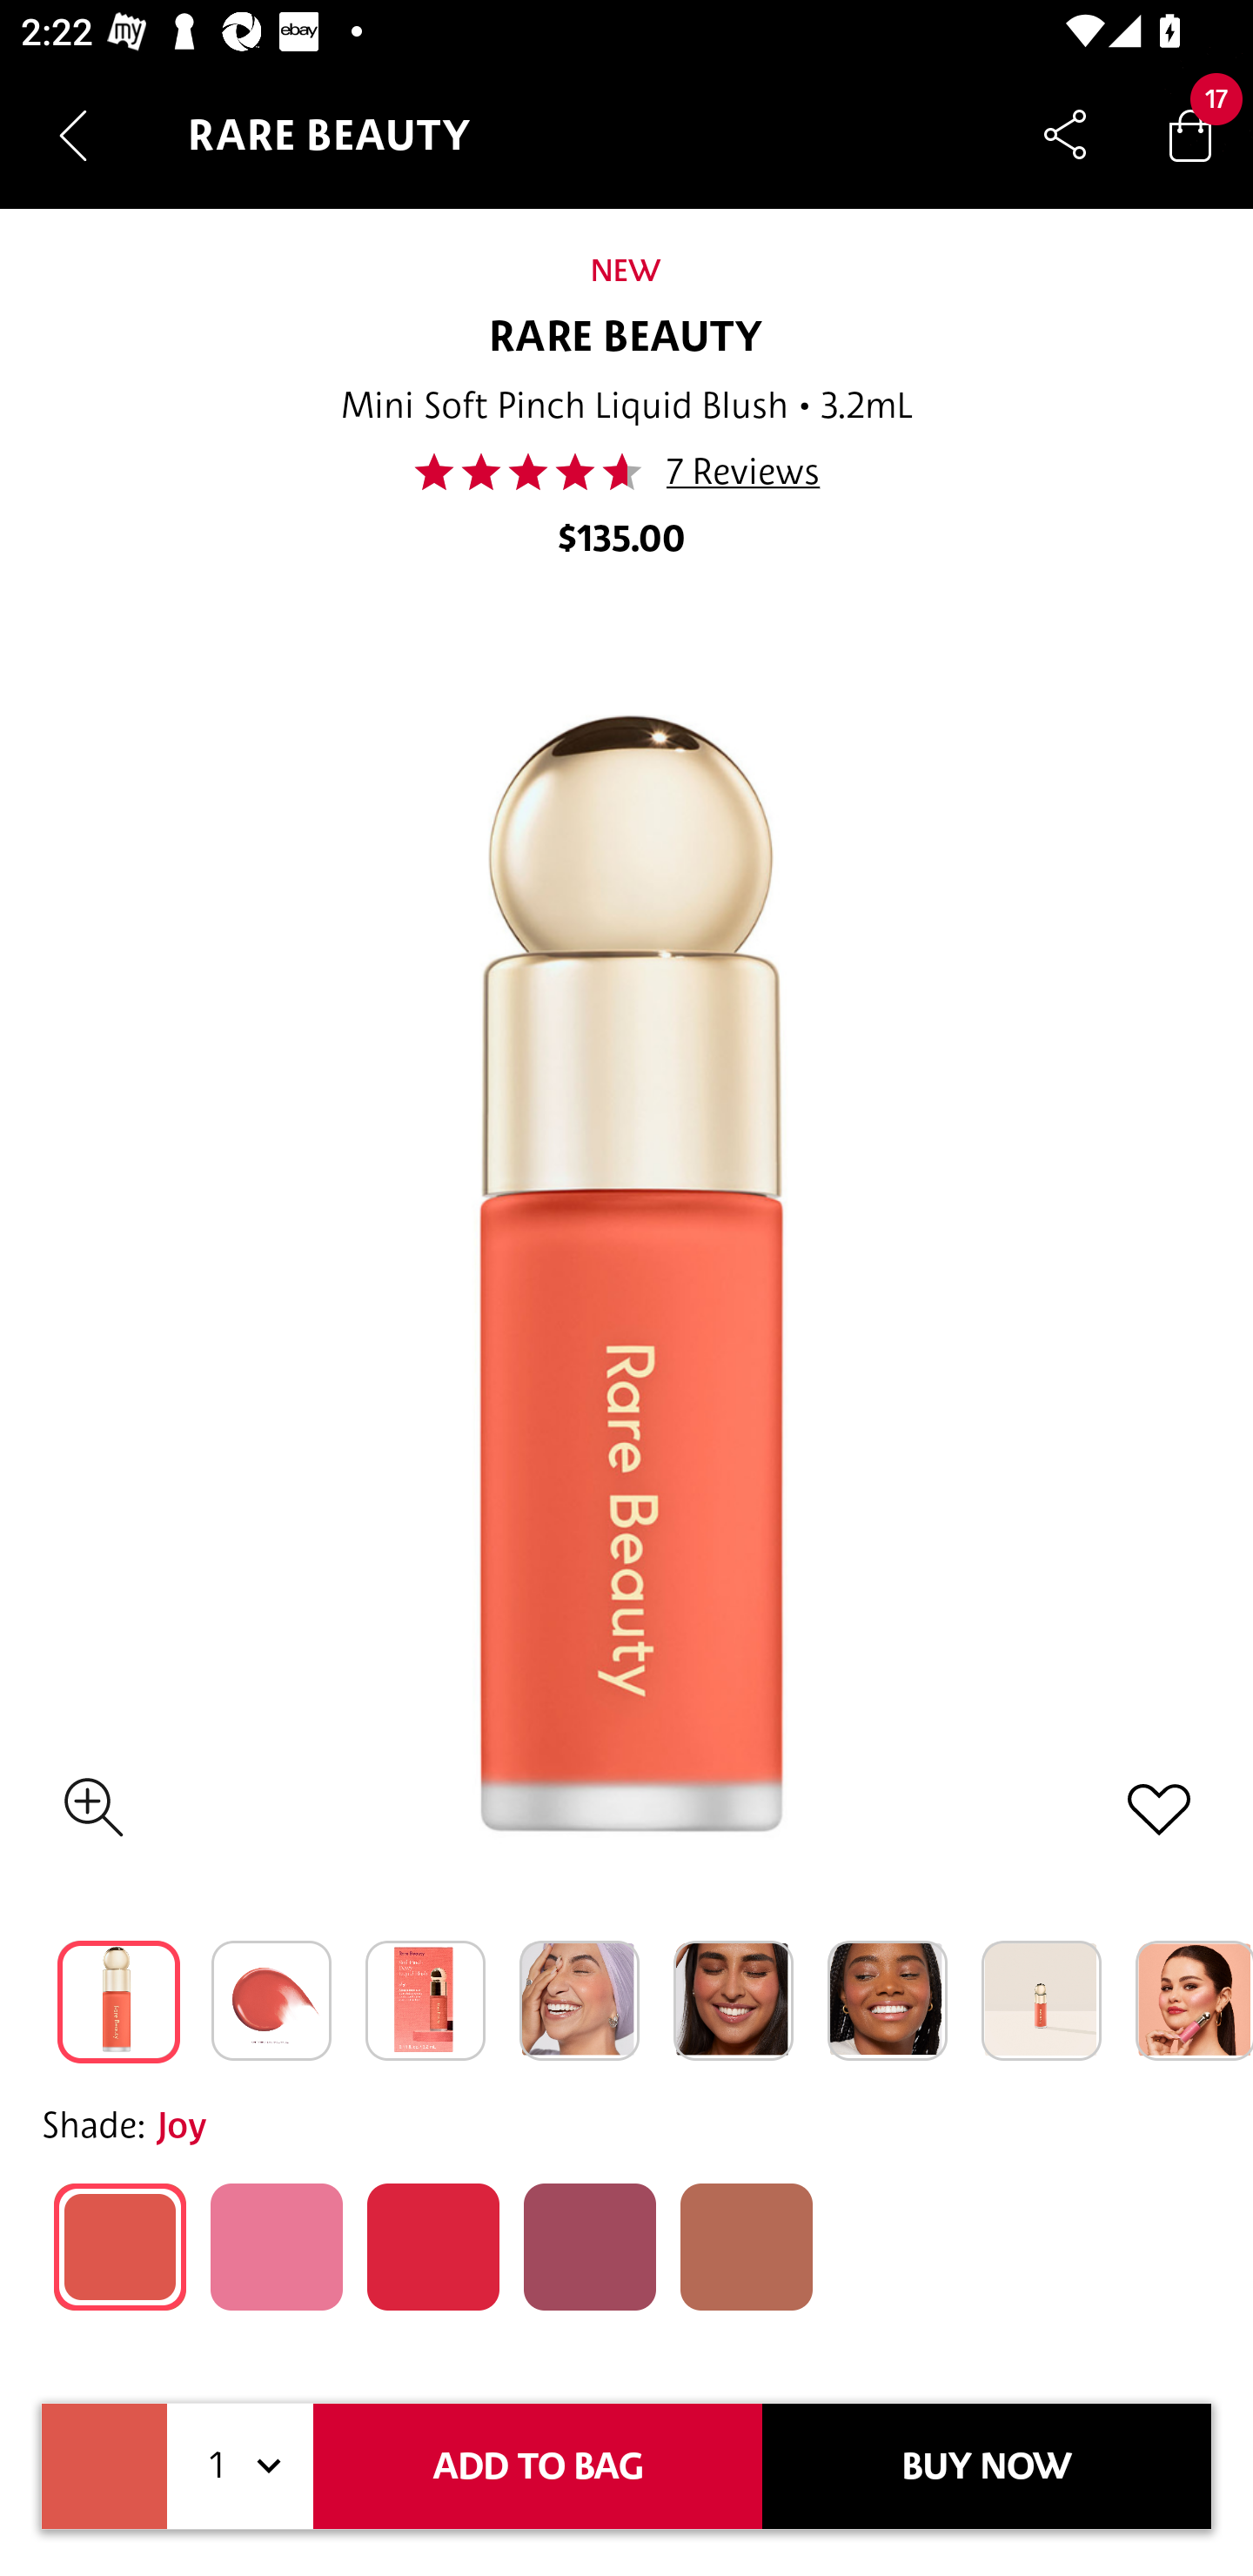  Describe the element at coordinates (1190, 134) in the screenshot. I see `Bag` at that location.